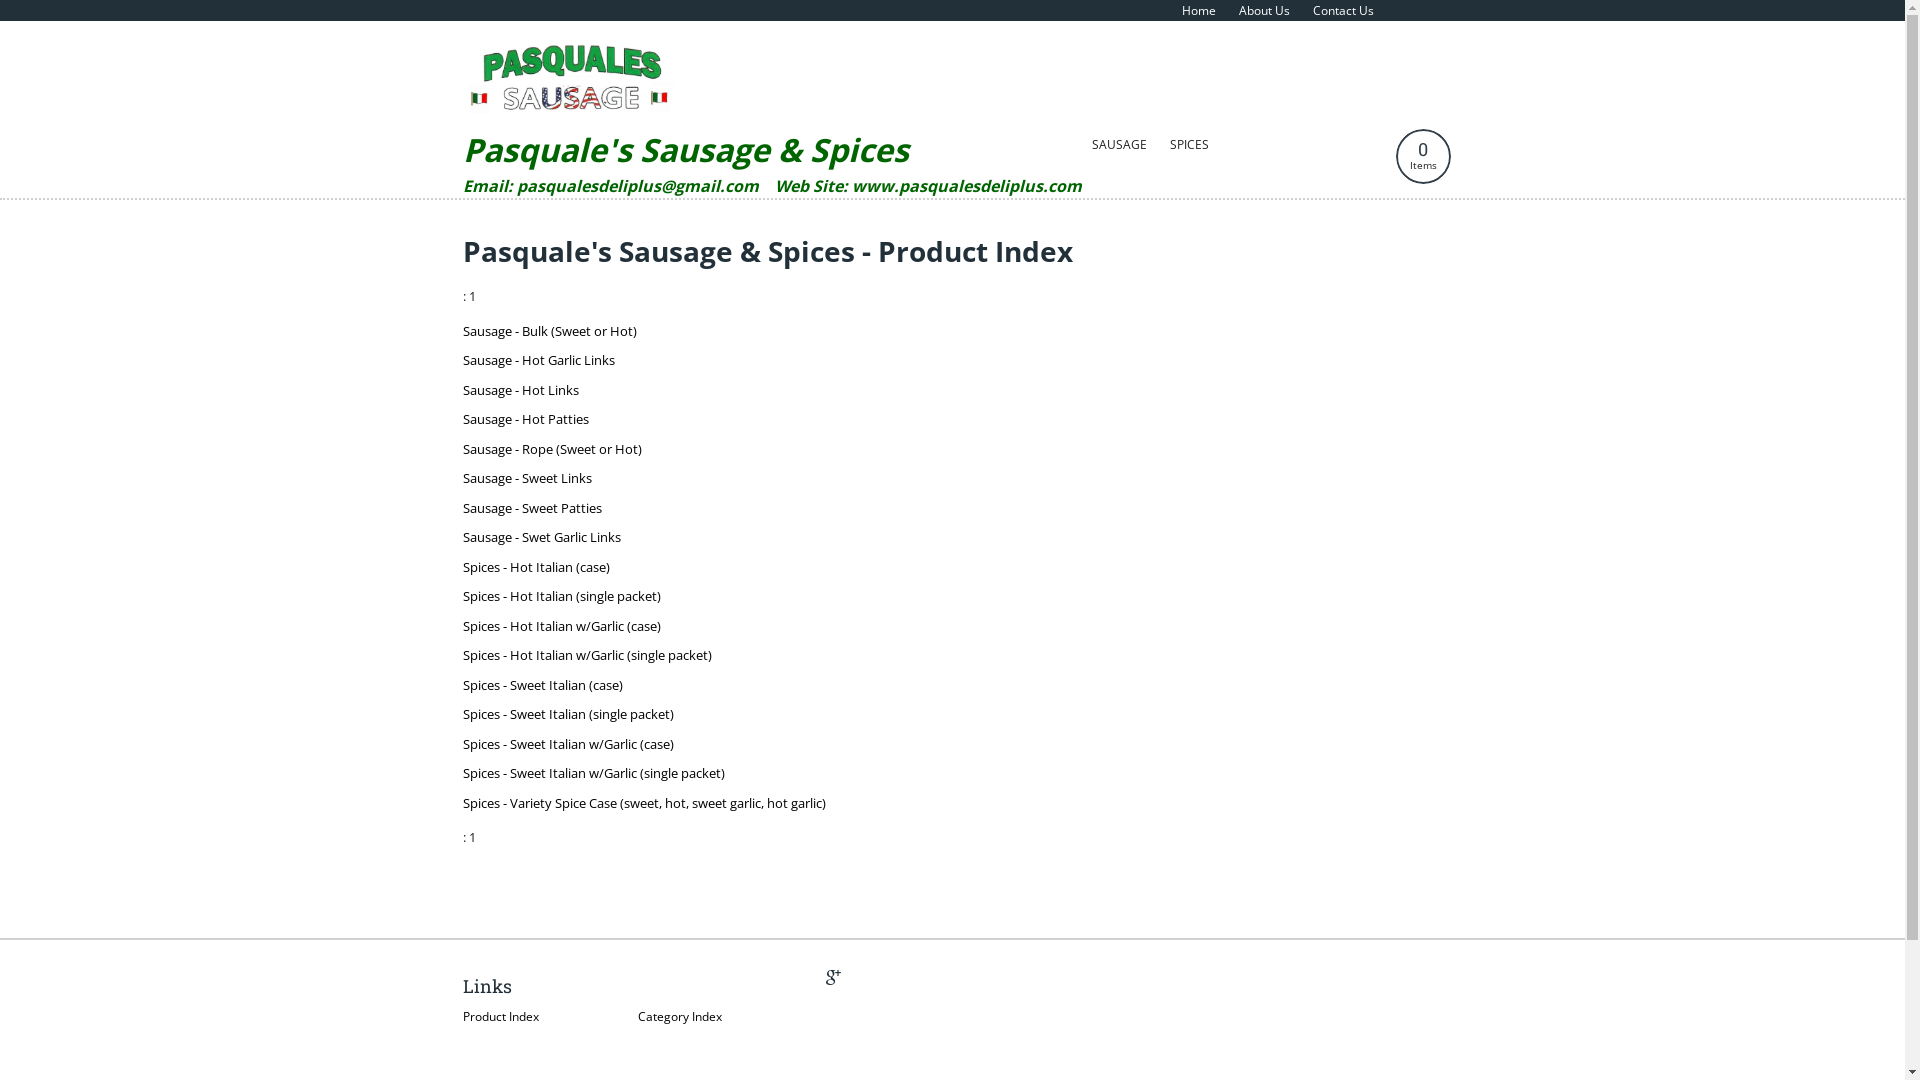  Describe the element at coordinates (500, 1016) in the screenshot. I see `Product Index` at that location.